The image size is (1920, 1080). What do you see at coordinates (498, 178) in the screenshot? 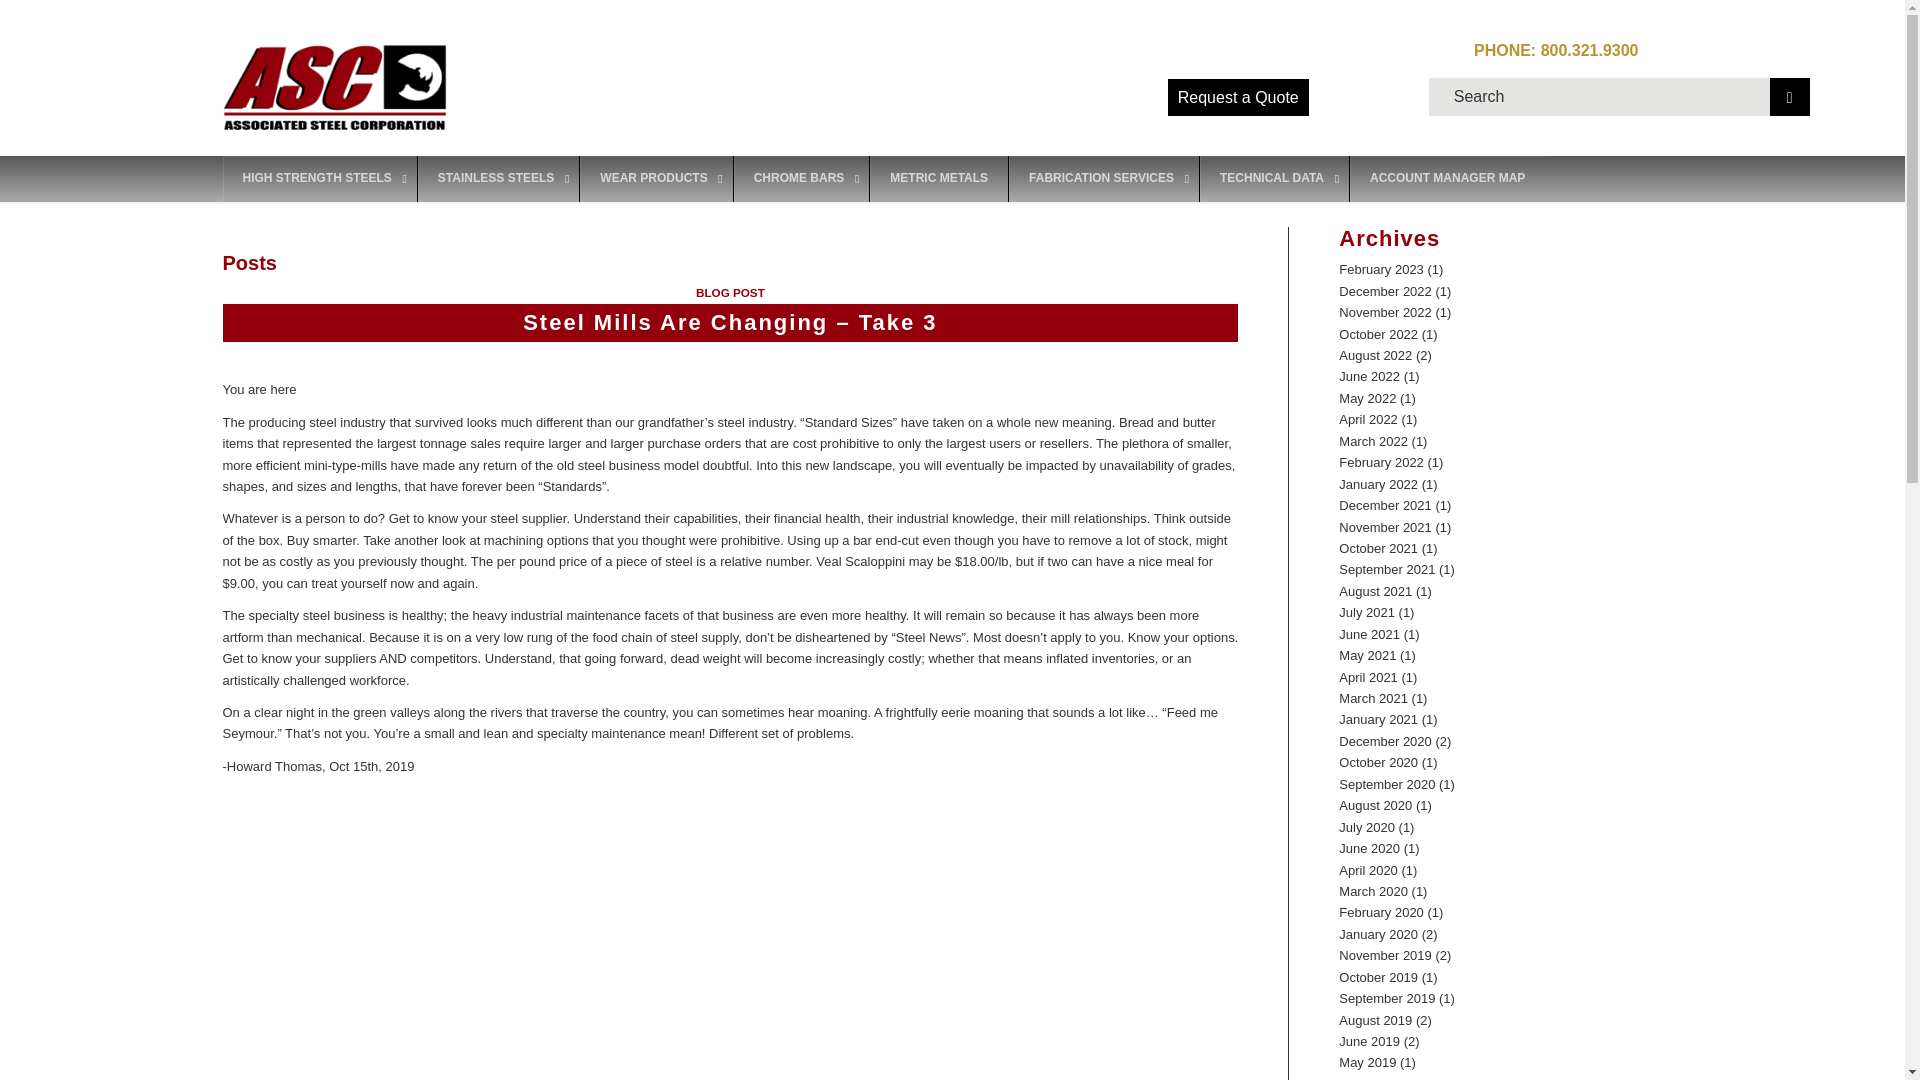
I see `STAINLESS STEELS` at bounding box center [498, 178].